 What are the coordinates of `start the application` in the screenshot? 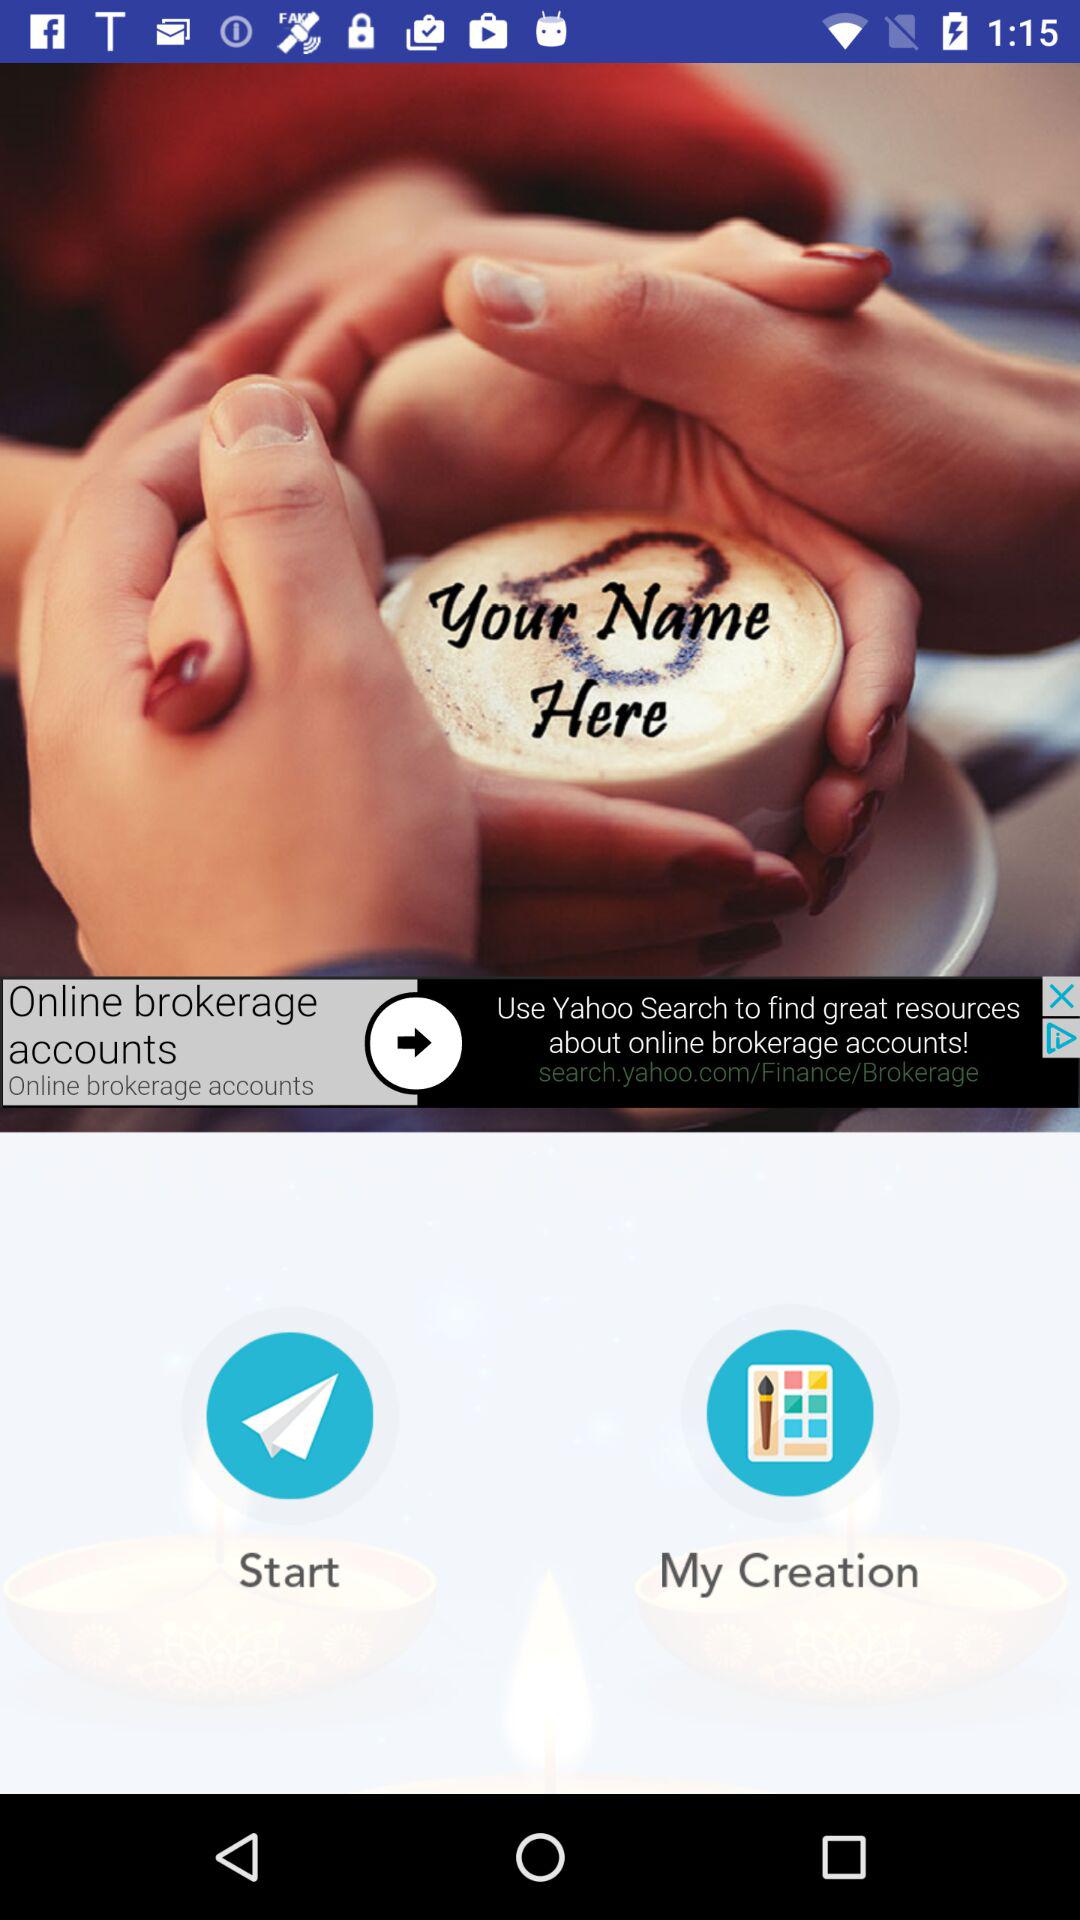 It's located at (290, 1450).